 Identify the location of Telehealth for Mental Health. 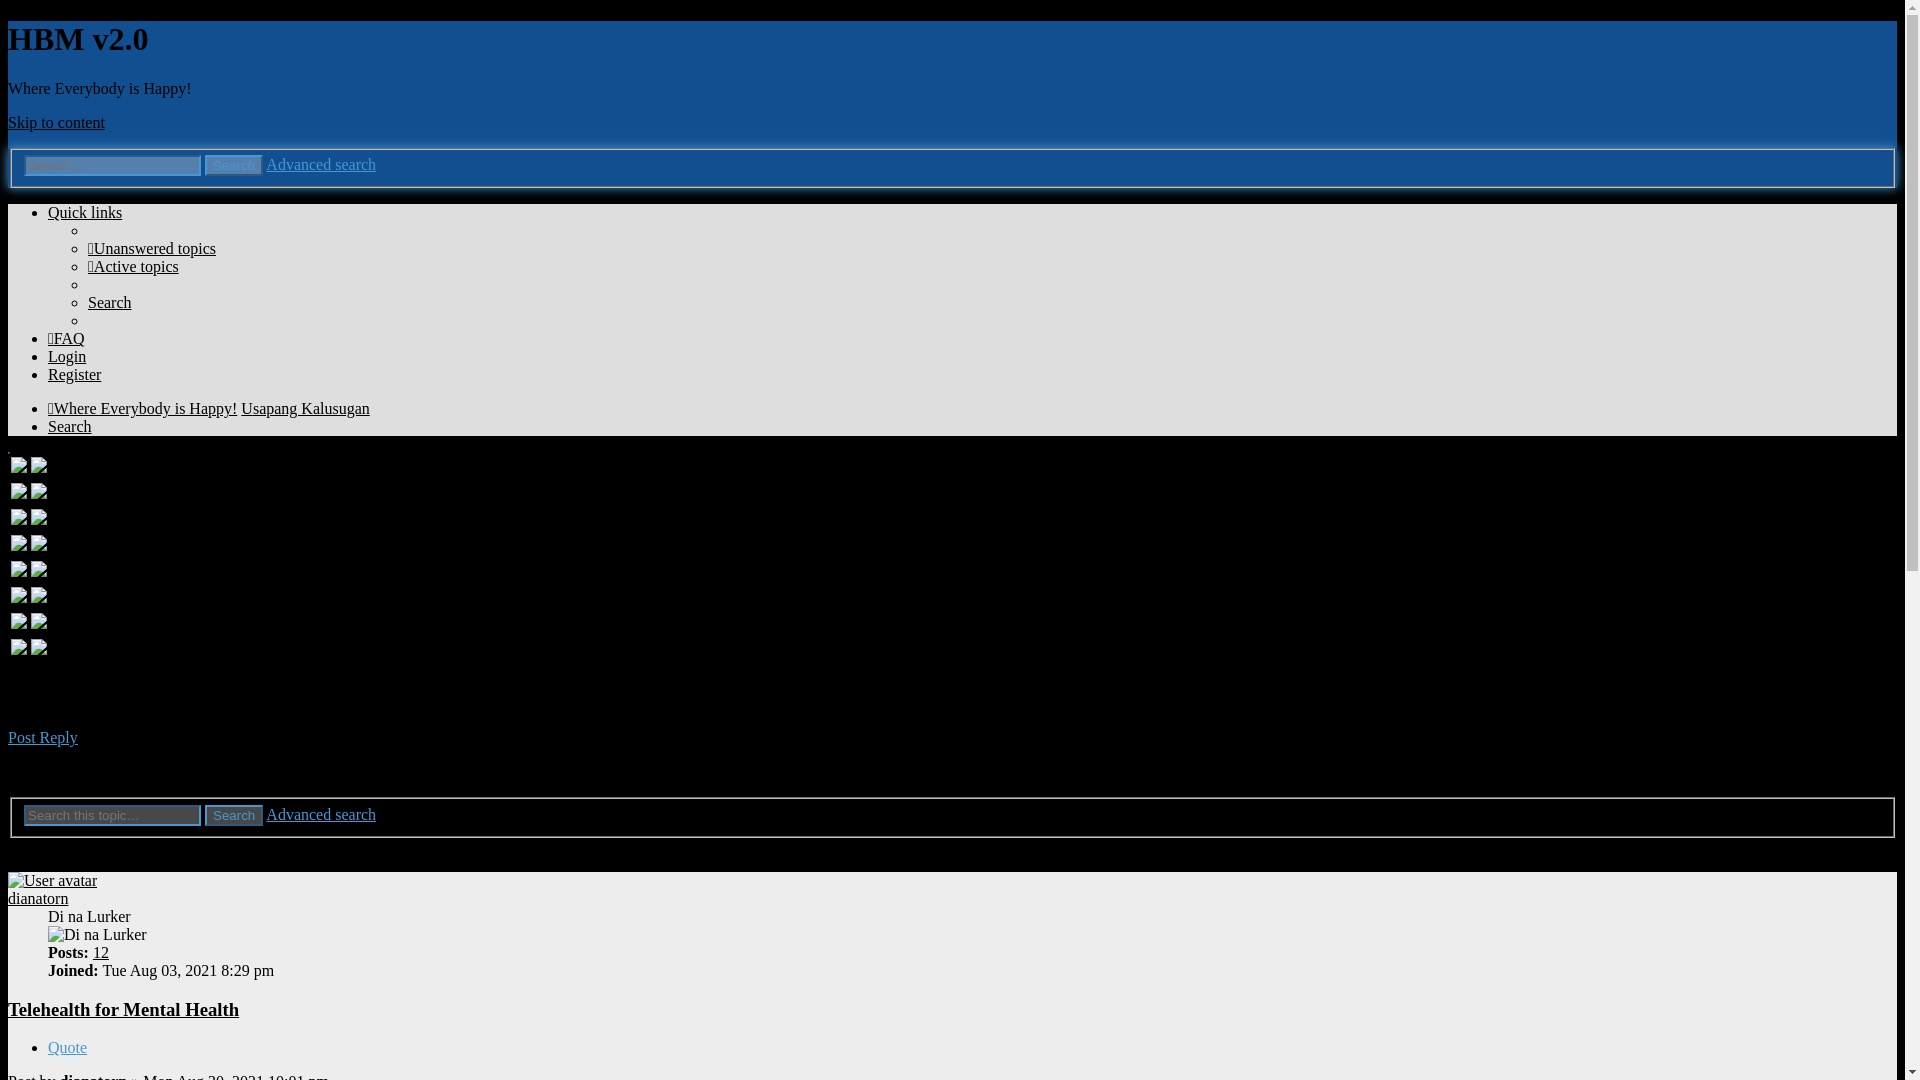
(156, 694).